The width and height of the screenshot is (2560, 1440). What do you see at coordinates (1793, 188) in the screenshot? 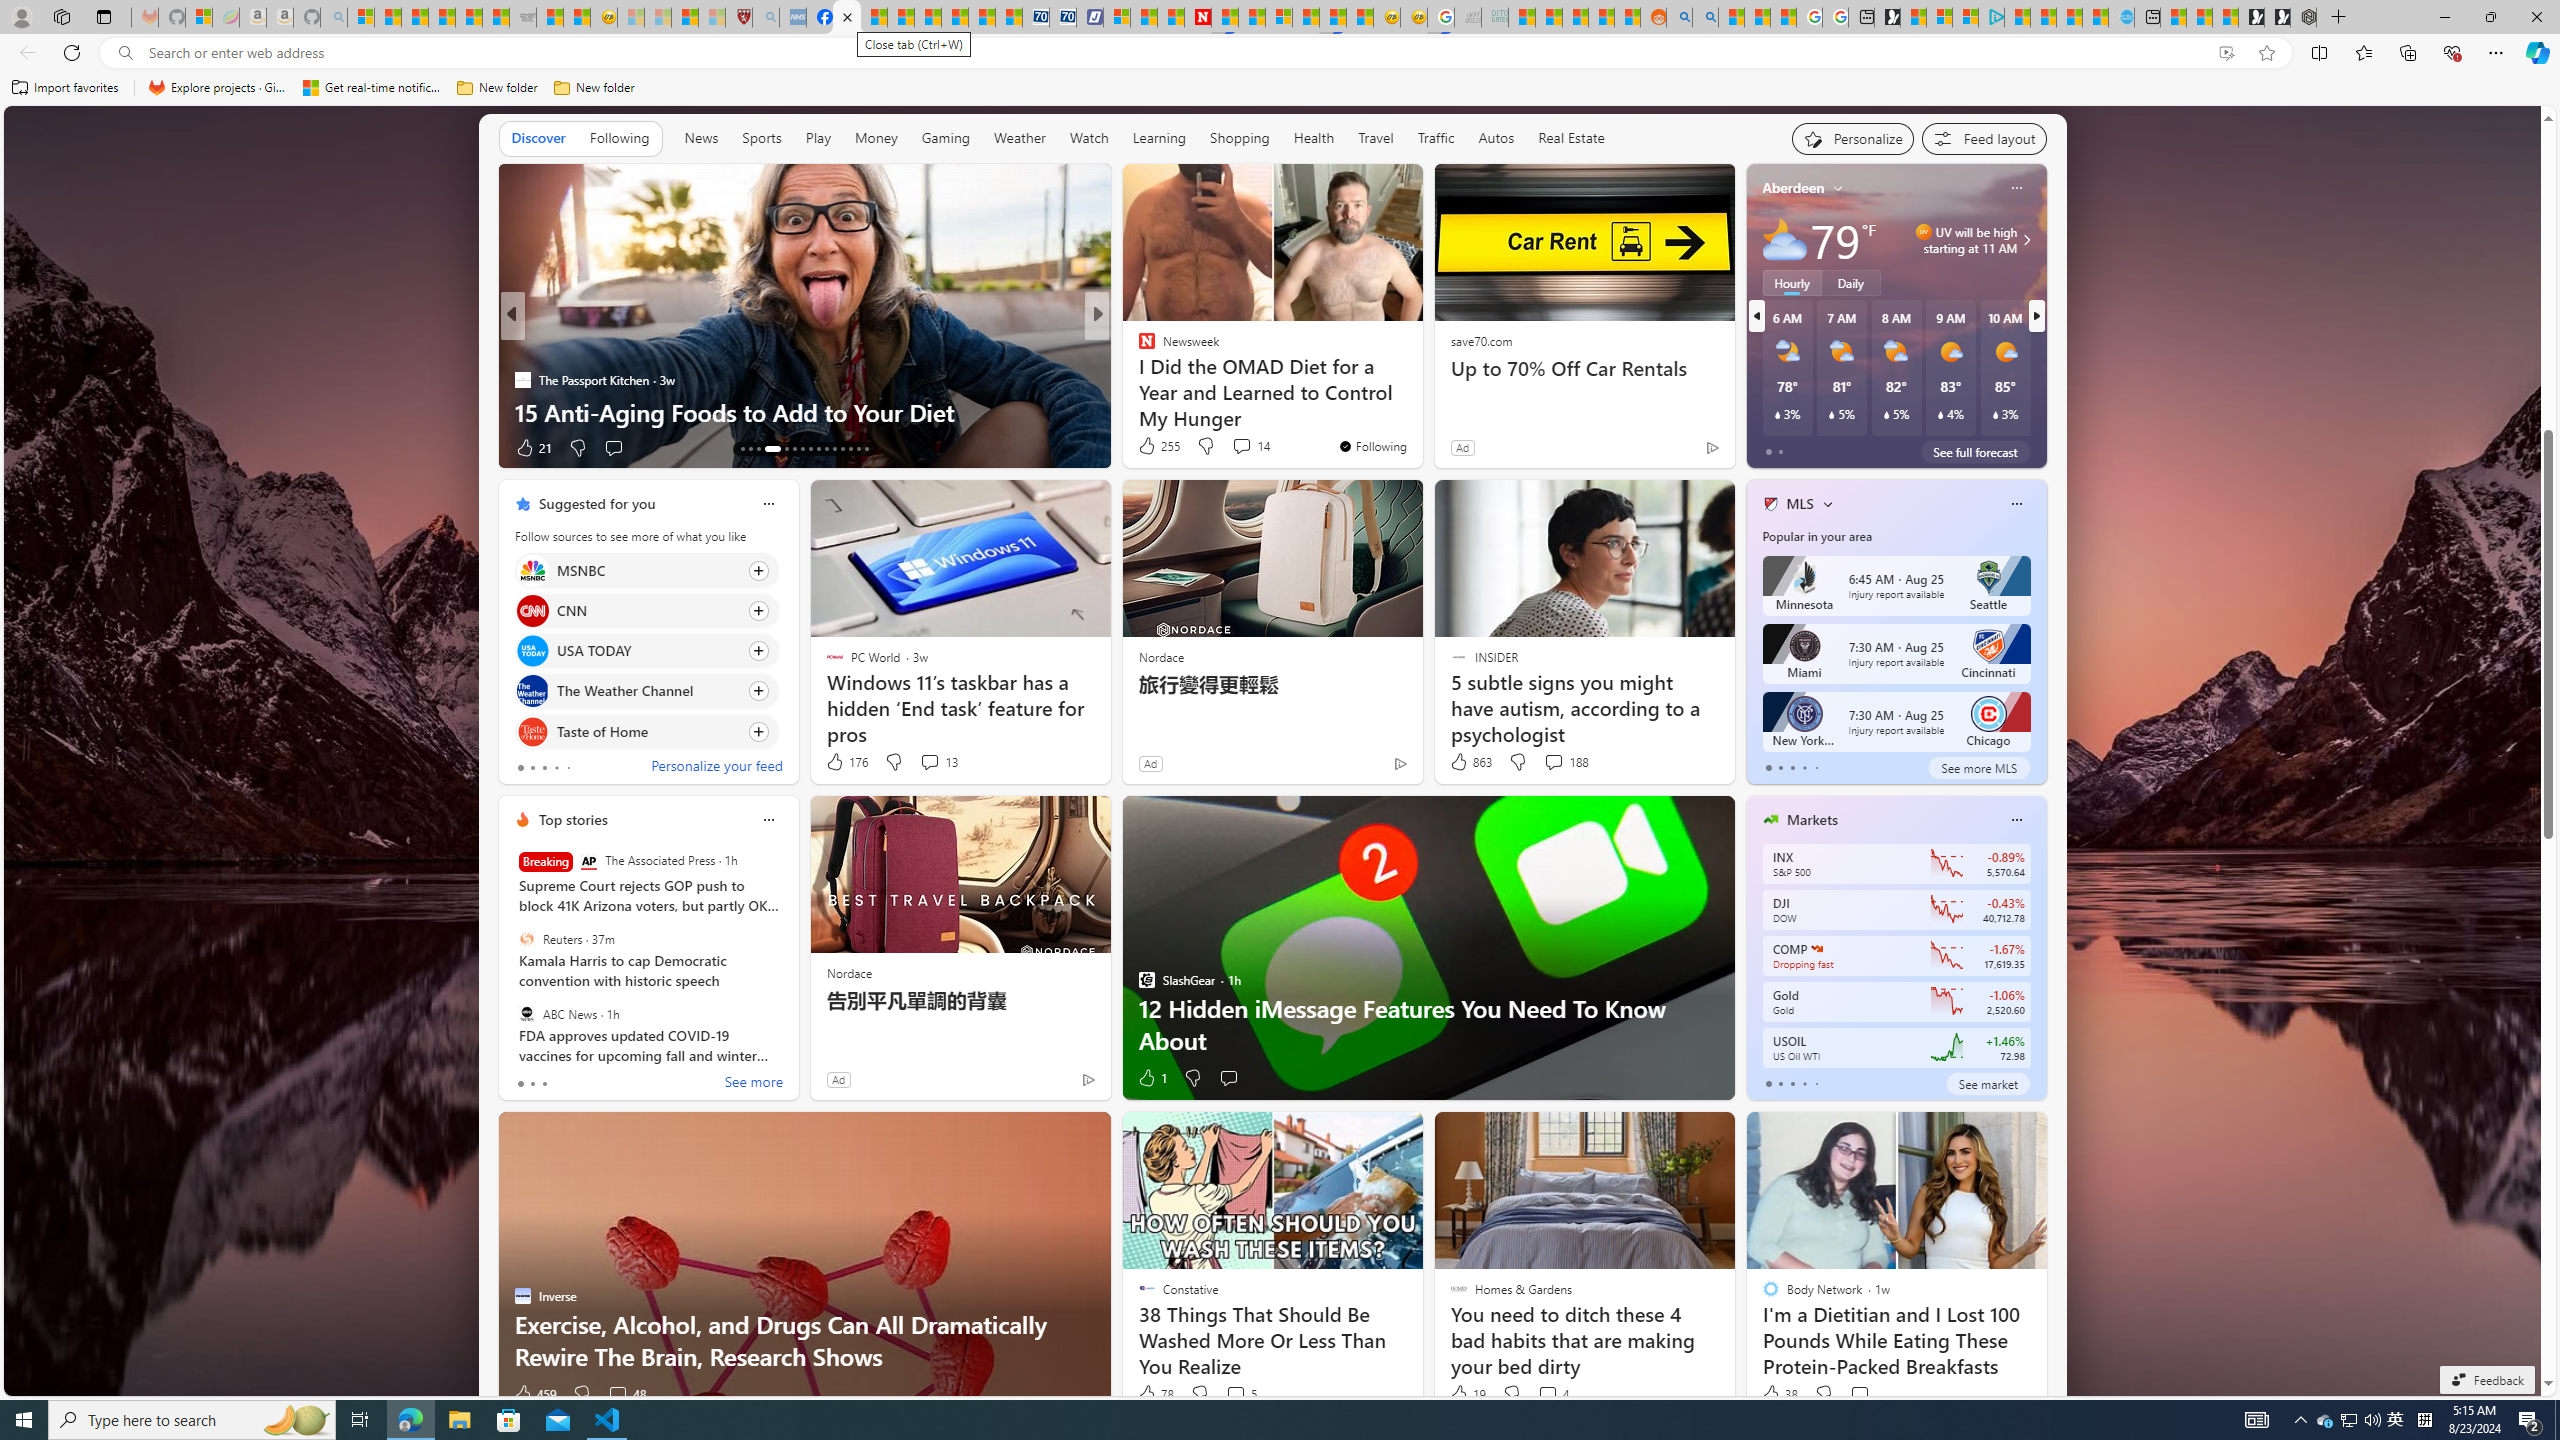
I see `Aberdeen` at bounding box center [1793, 188].